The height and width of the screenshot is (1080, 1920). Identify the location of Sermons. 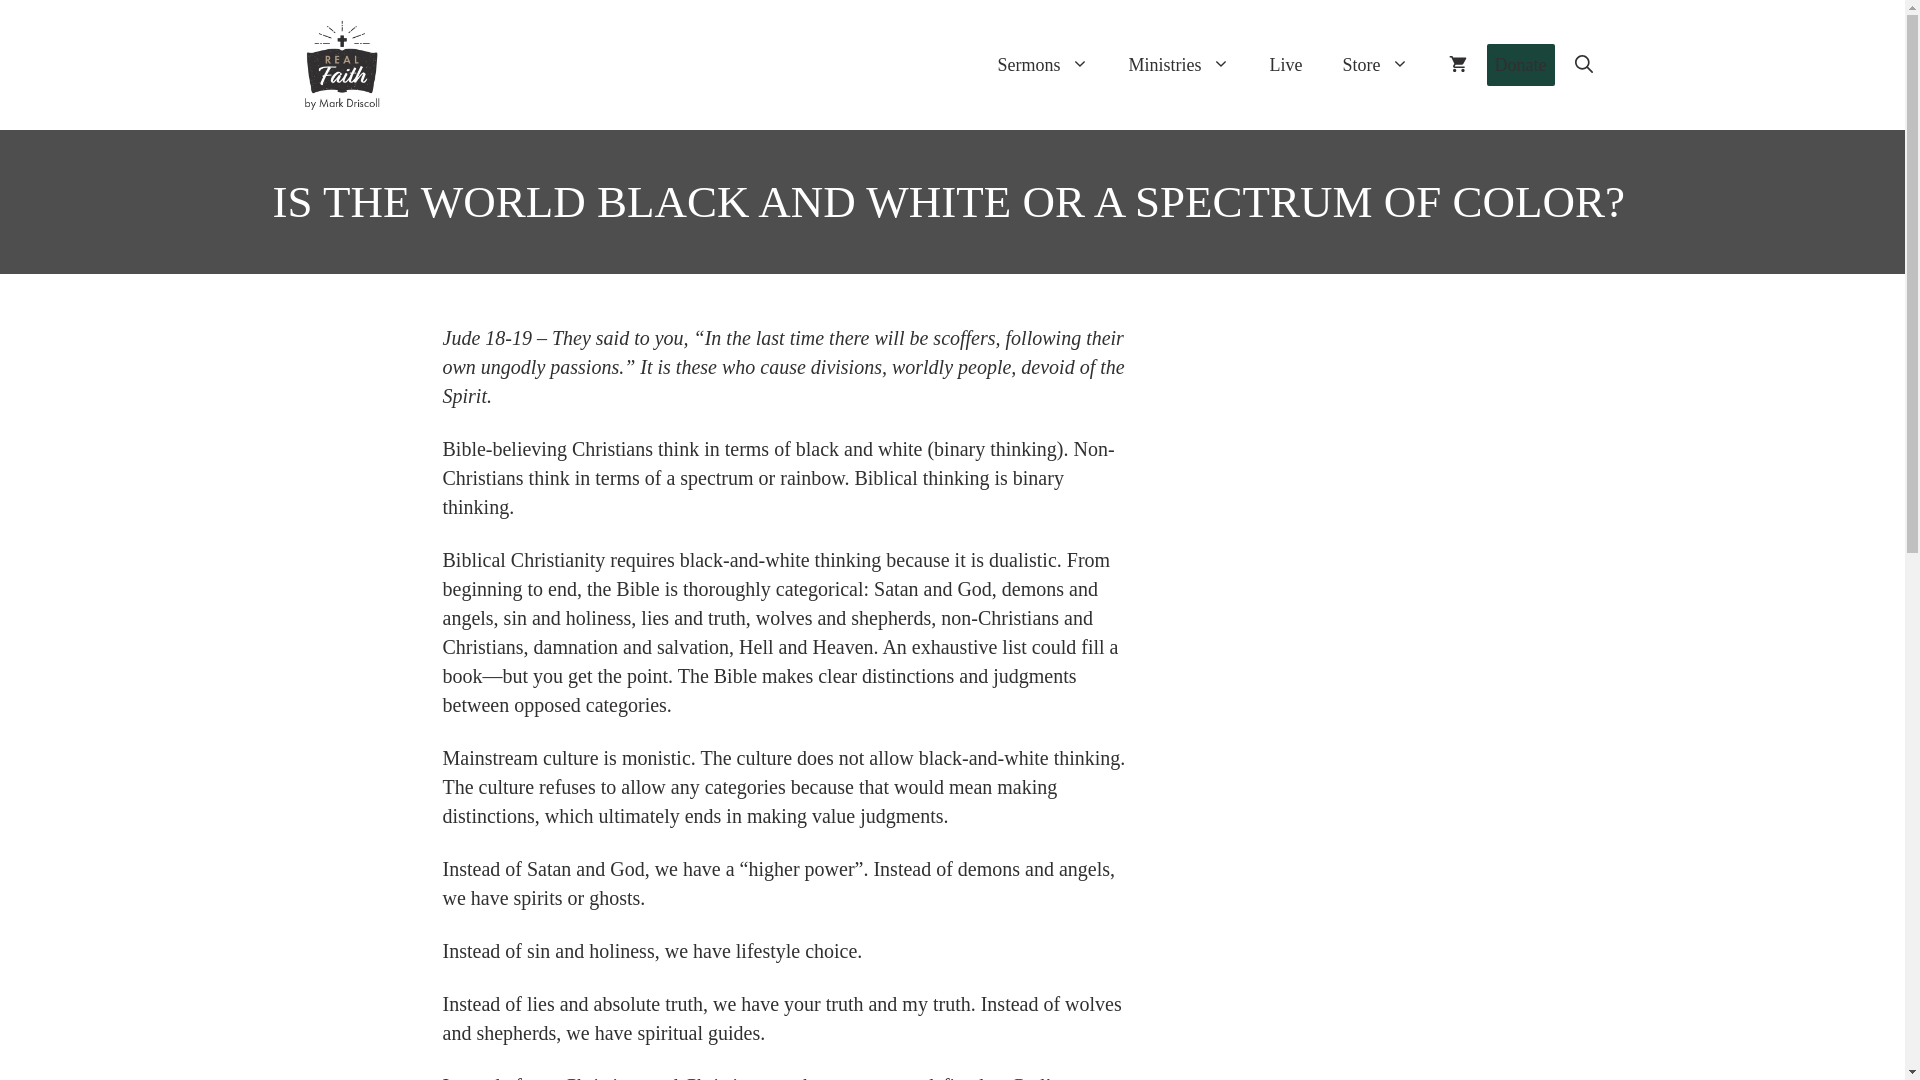
(1043, 64).